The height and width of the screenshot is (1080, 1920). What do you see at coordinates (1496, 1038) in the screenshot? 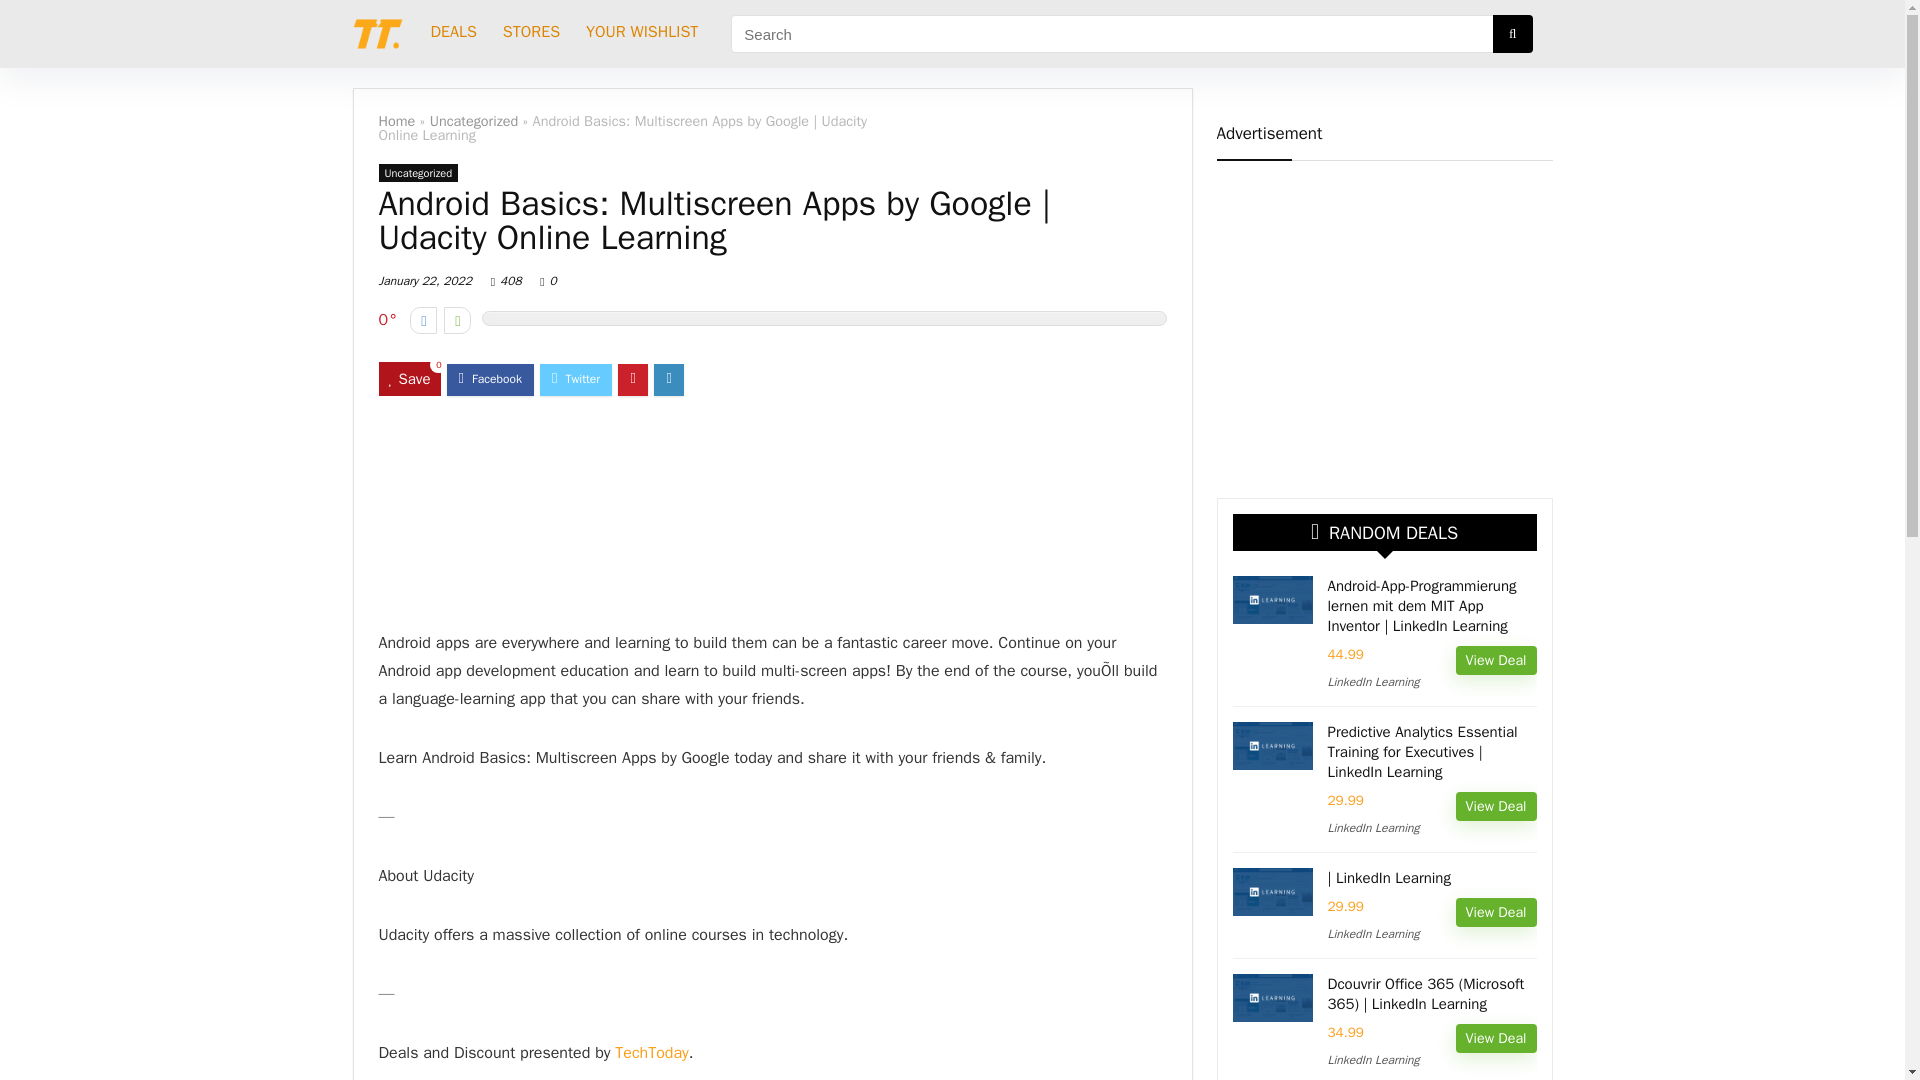
I see `View Deal` at bounding box center [1496, 1038].